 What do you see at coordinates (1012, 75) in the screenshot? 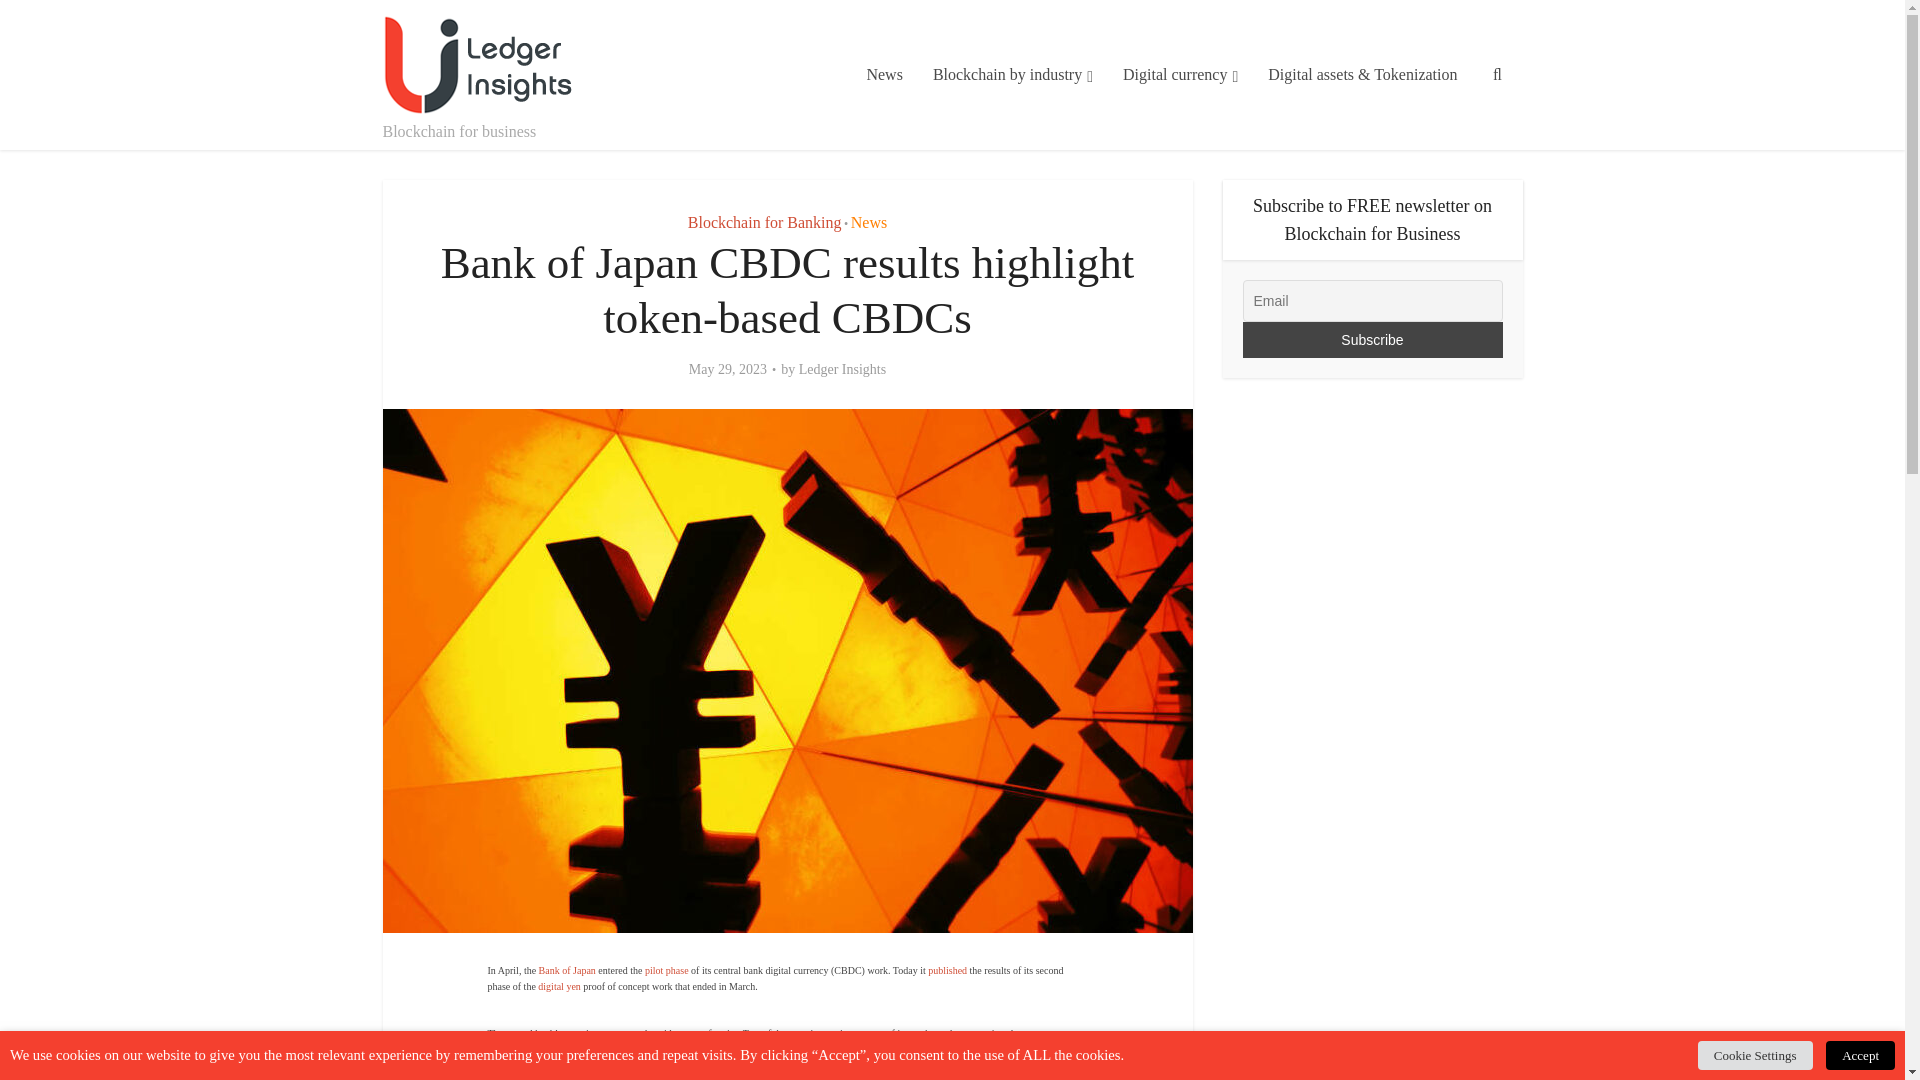
I see `Blockchain by industry` at bounding box center [1012, 75].